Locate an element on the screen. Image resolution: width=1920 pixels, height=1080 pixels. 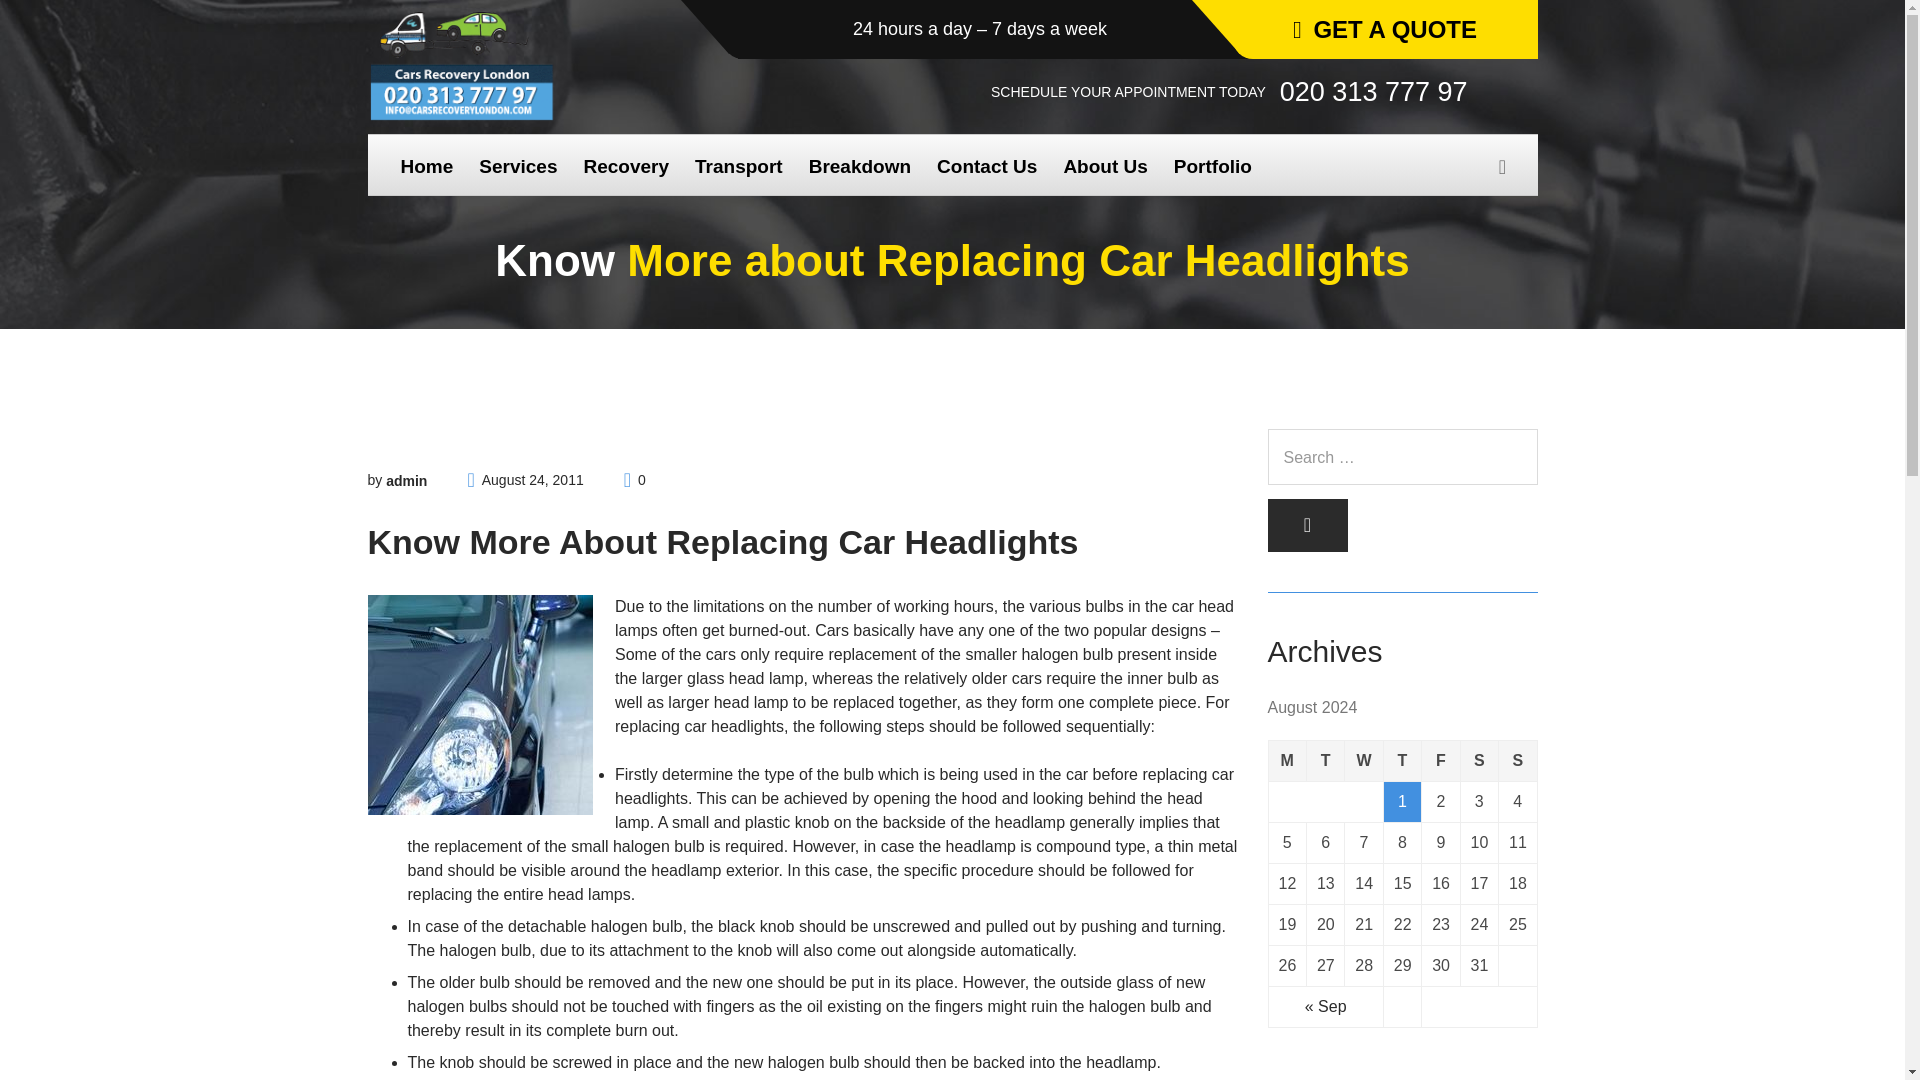
About Us is located at coordinates (1104, 166).